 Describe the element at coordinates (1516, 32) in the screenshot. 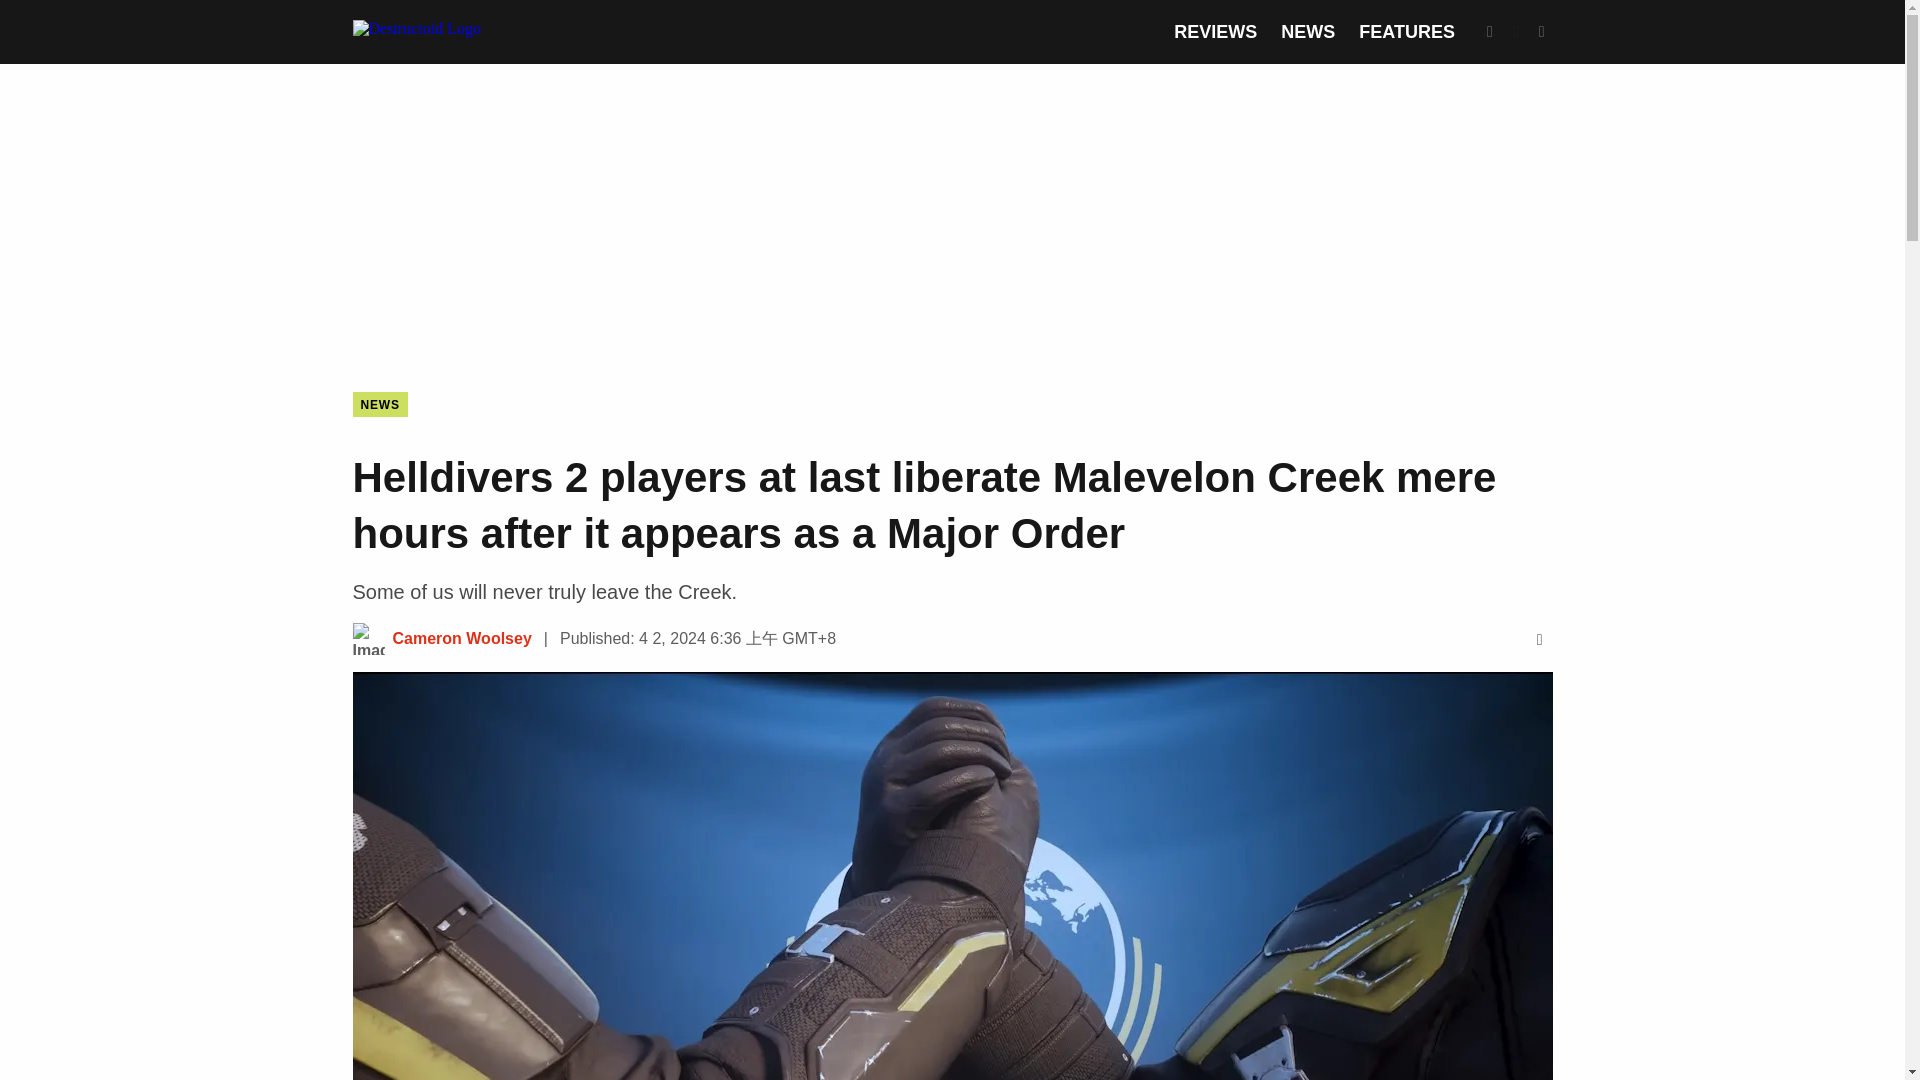

I see `Dark Mode` at that location.